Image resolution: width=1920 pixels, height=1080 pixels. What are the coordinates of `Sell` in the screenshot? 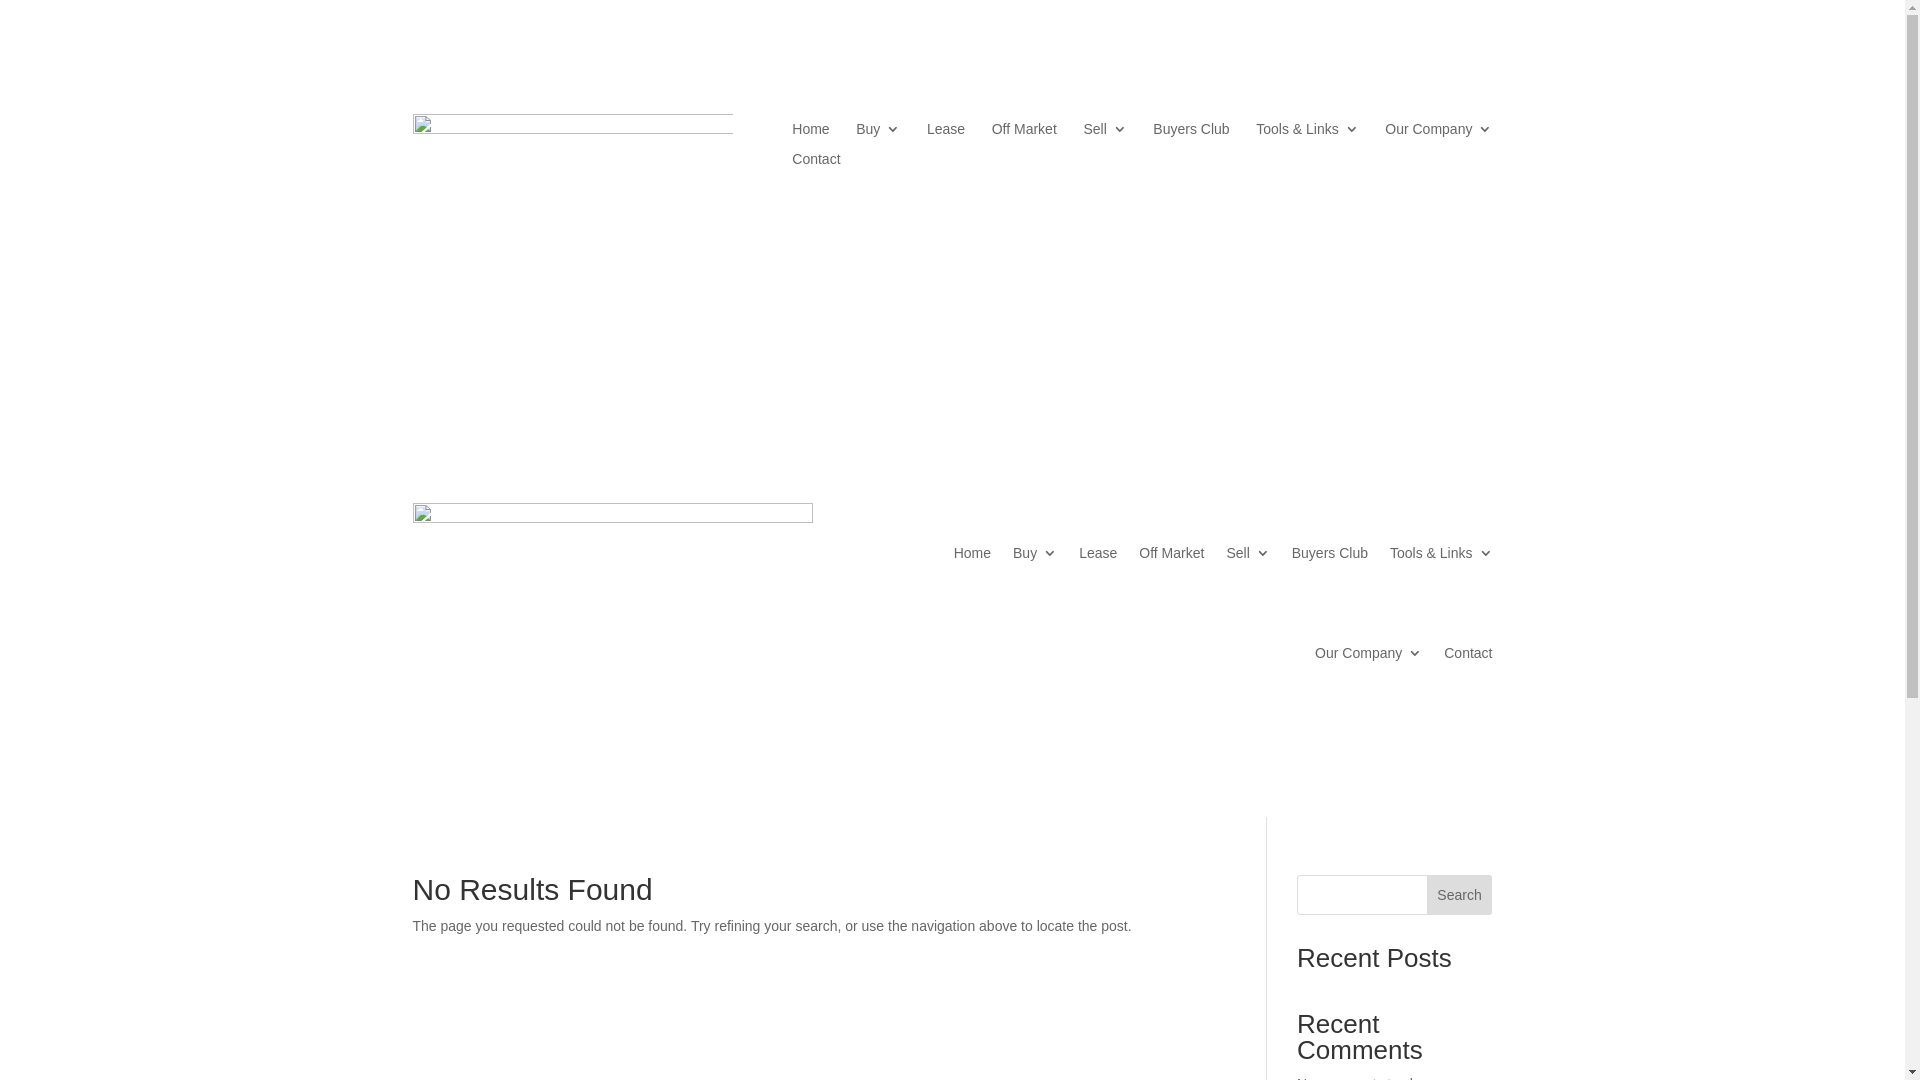 It's located at (1104, 133).